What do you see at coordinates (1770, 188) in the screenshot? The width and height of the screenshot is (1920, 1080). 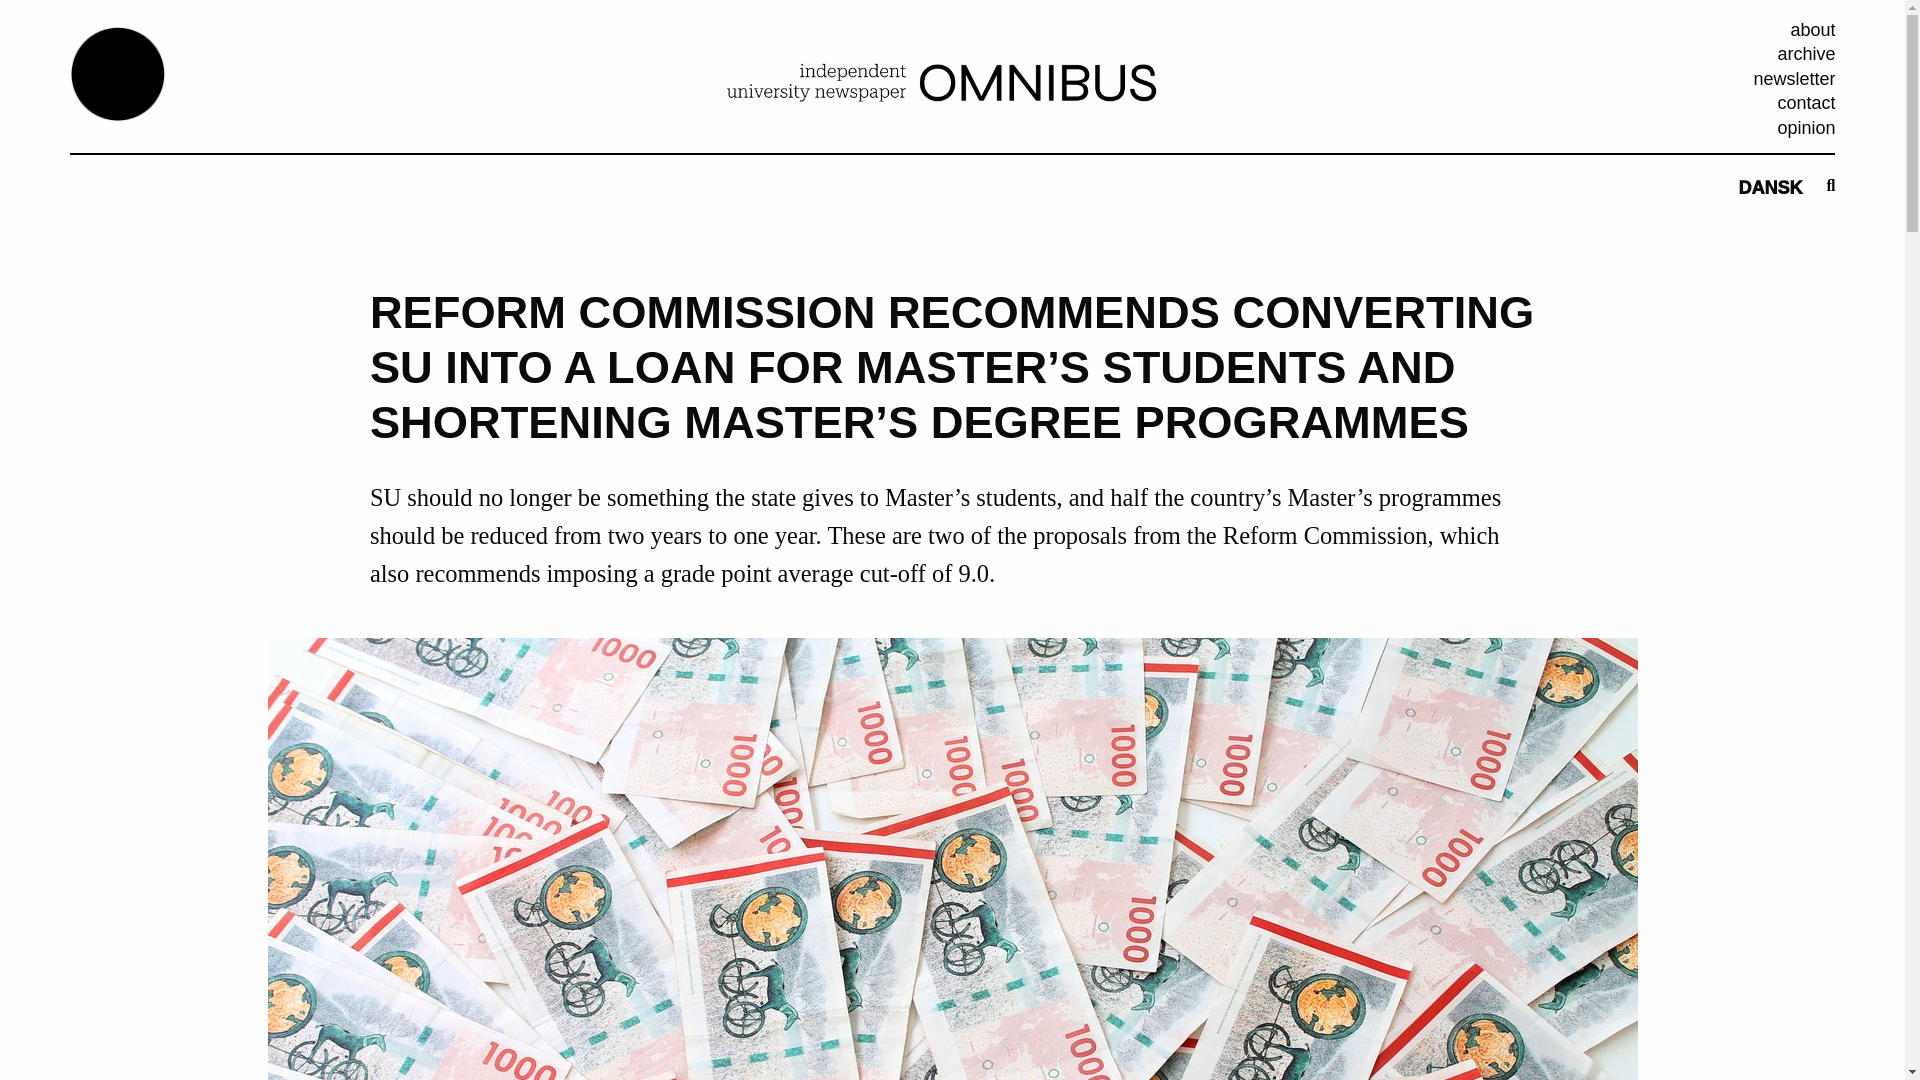 I see `Dansk` at bounding box center [1770, 188].